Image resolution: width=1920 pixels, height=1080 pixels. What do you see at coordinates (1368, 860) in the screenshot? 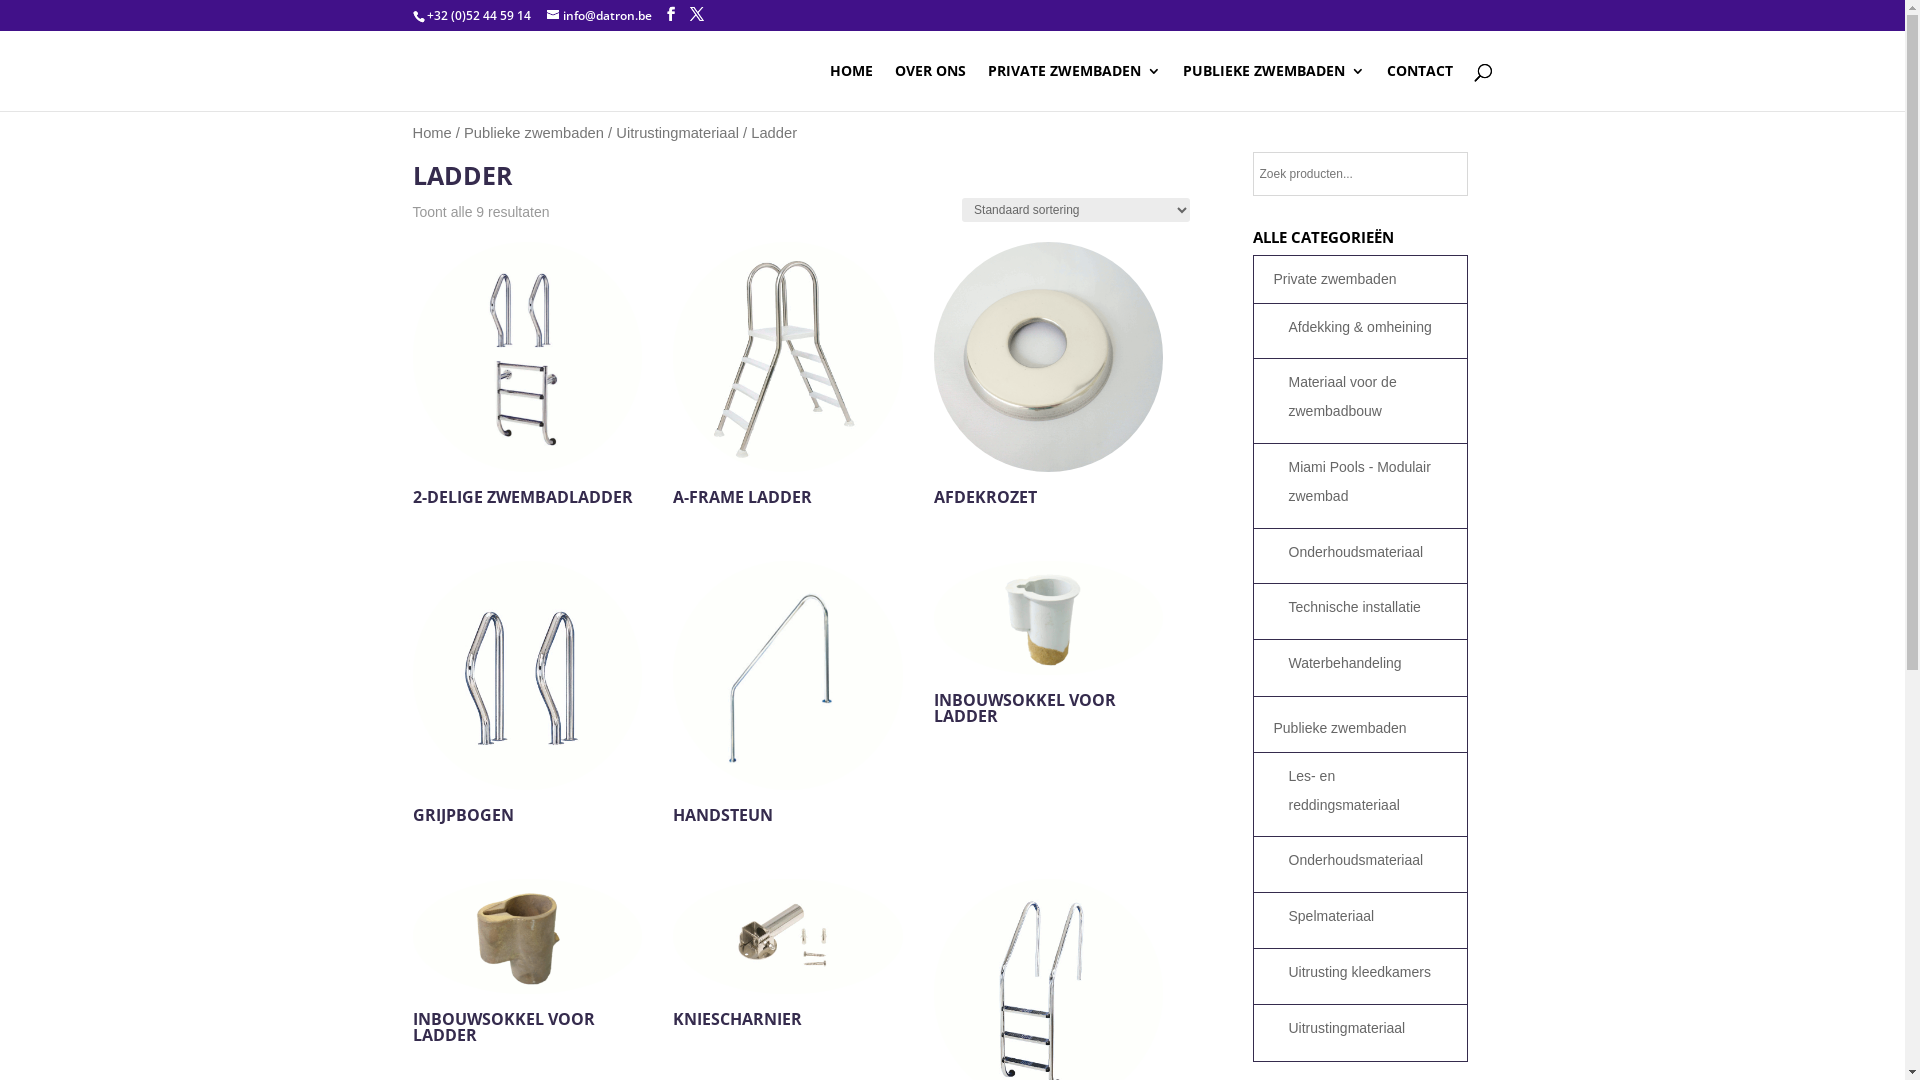
I see `Onderhoudsmateriaal` at bounding box center [1368, 860].